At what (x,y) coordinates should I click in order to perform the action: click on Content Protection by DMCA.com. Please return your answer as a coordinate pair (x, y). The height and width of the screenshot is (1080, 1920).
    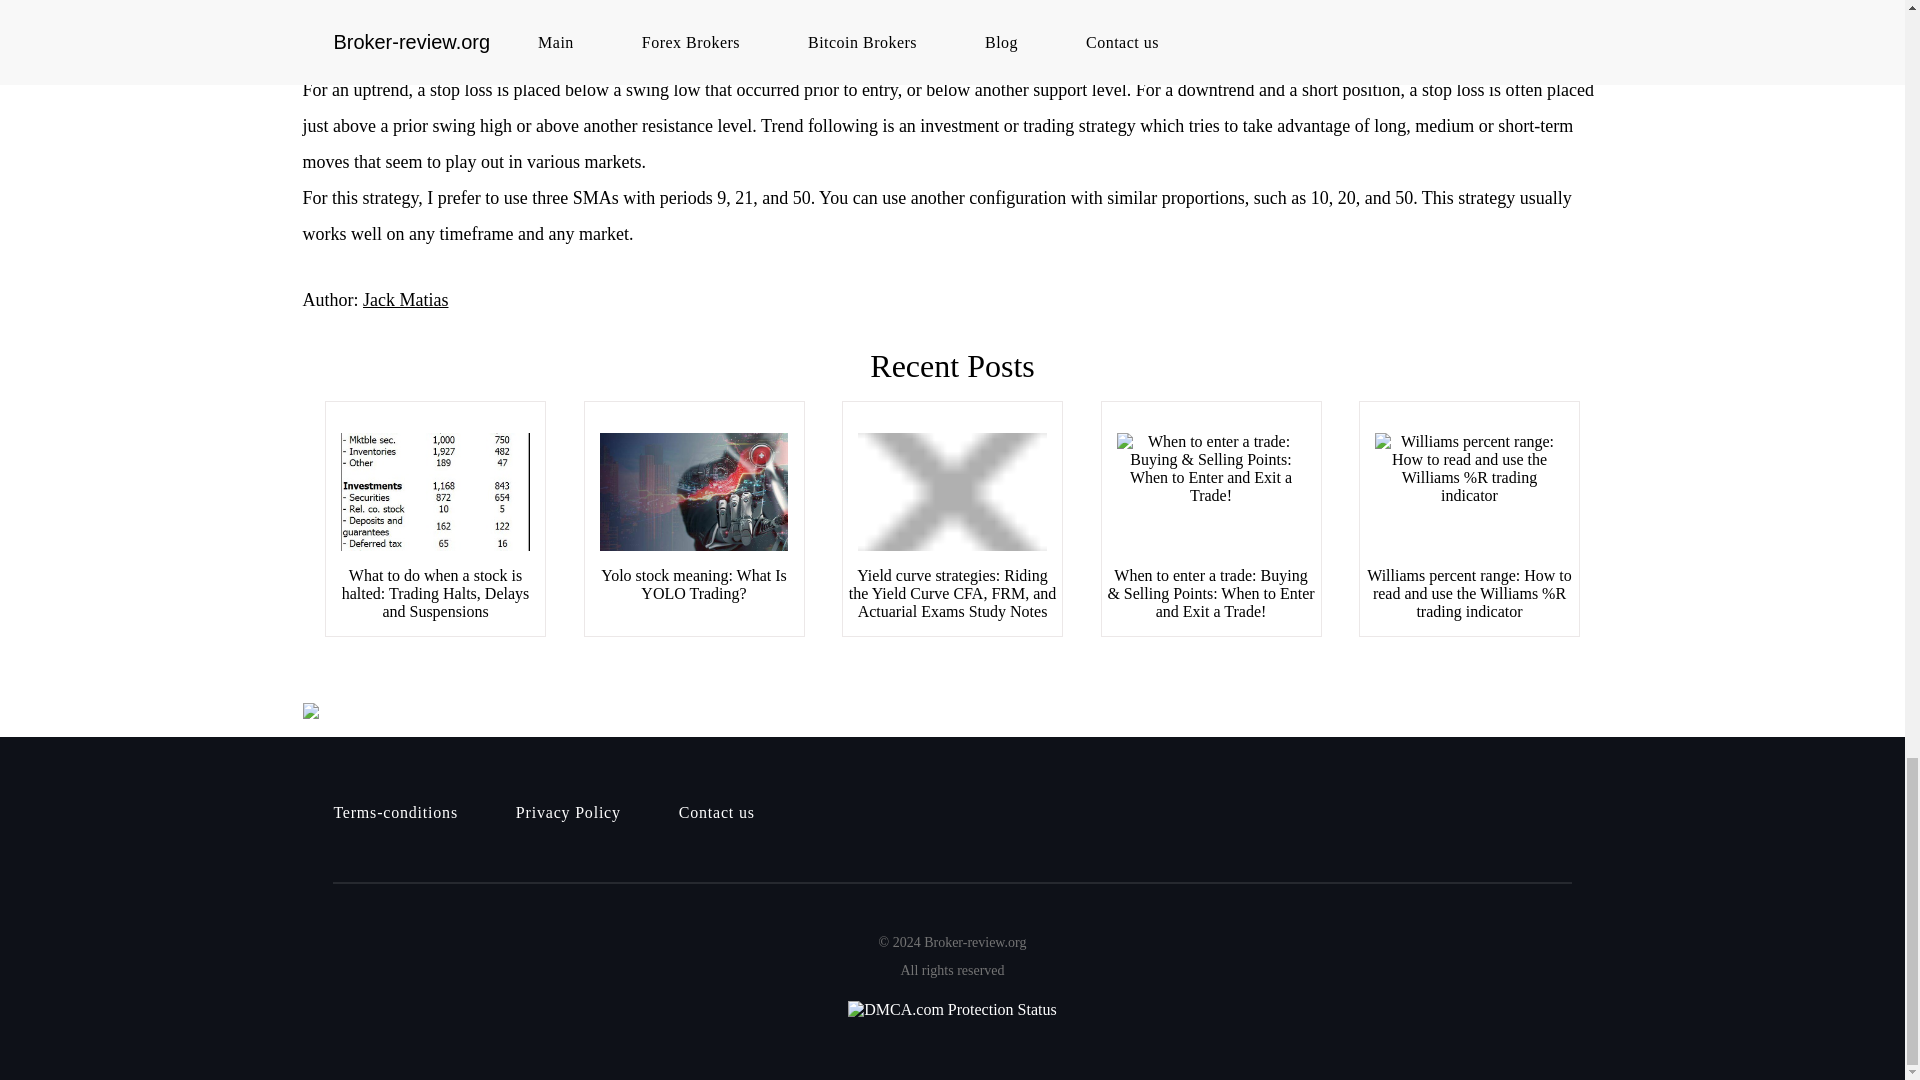
    Looking at the image, I should click on (951, 711).